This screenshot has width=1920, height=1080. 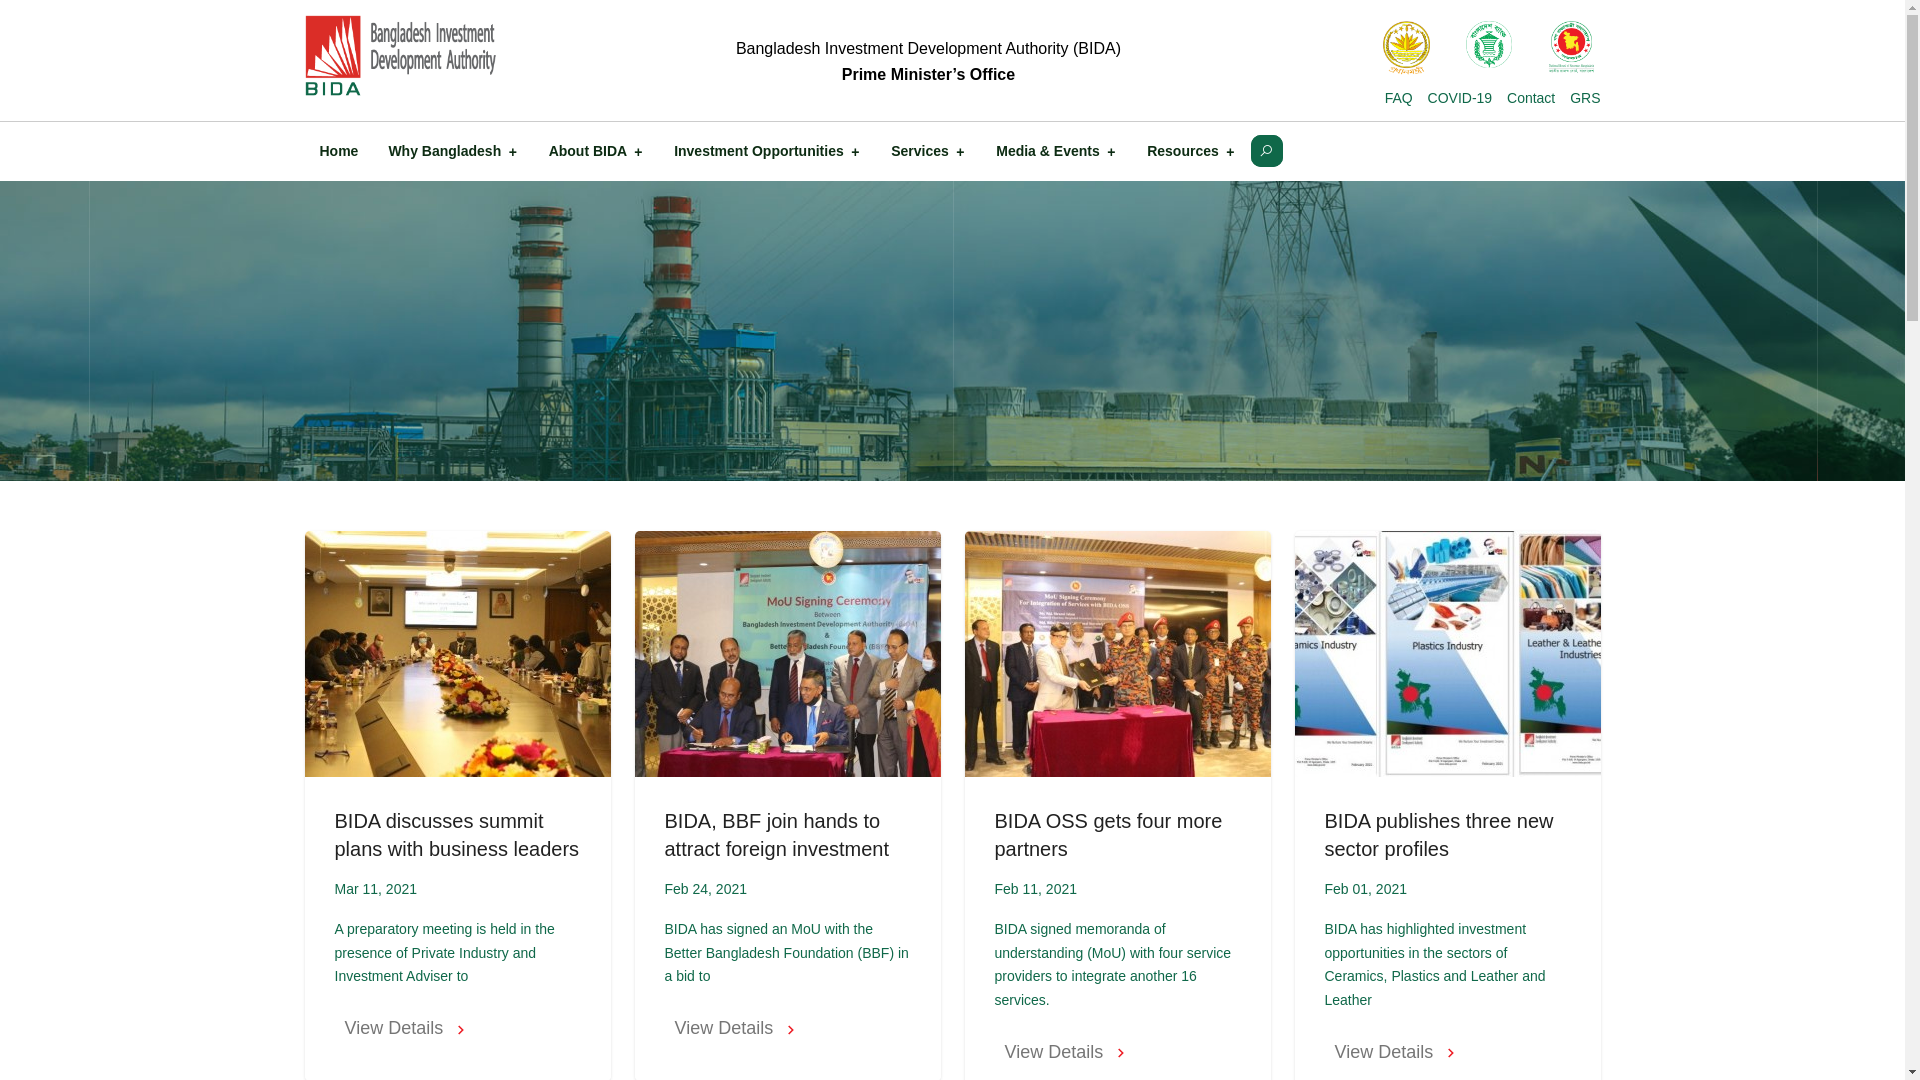 I want to click on About BIDA, so click(x=596, y=152).